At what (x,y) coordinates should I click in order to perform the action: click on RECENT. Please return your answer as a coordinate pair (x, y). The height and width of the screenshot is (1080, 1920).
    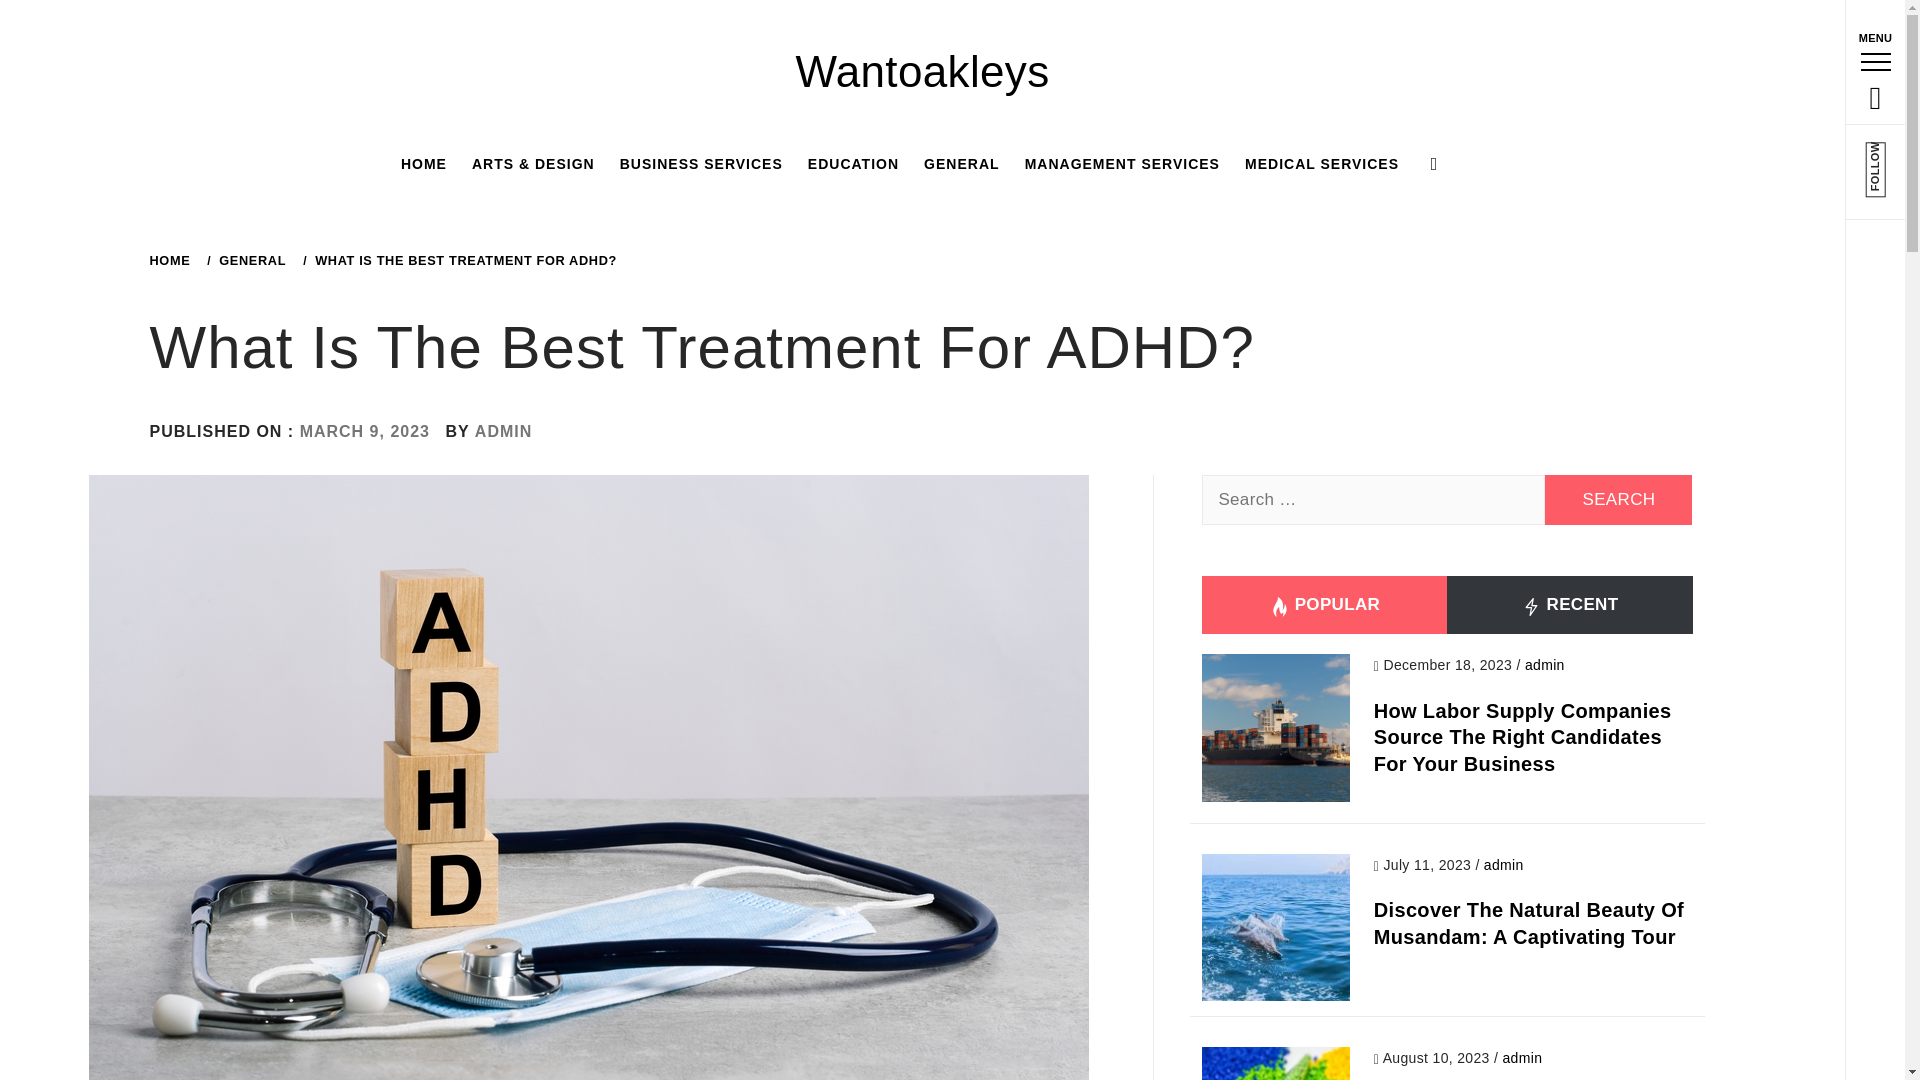
    Looking at the image, I should click on (1569, 604).